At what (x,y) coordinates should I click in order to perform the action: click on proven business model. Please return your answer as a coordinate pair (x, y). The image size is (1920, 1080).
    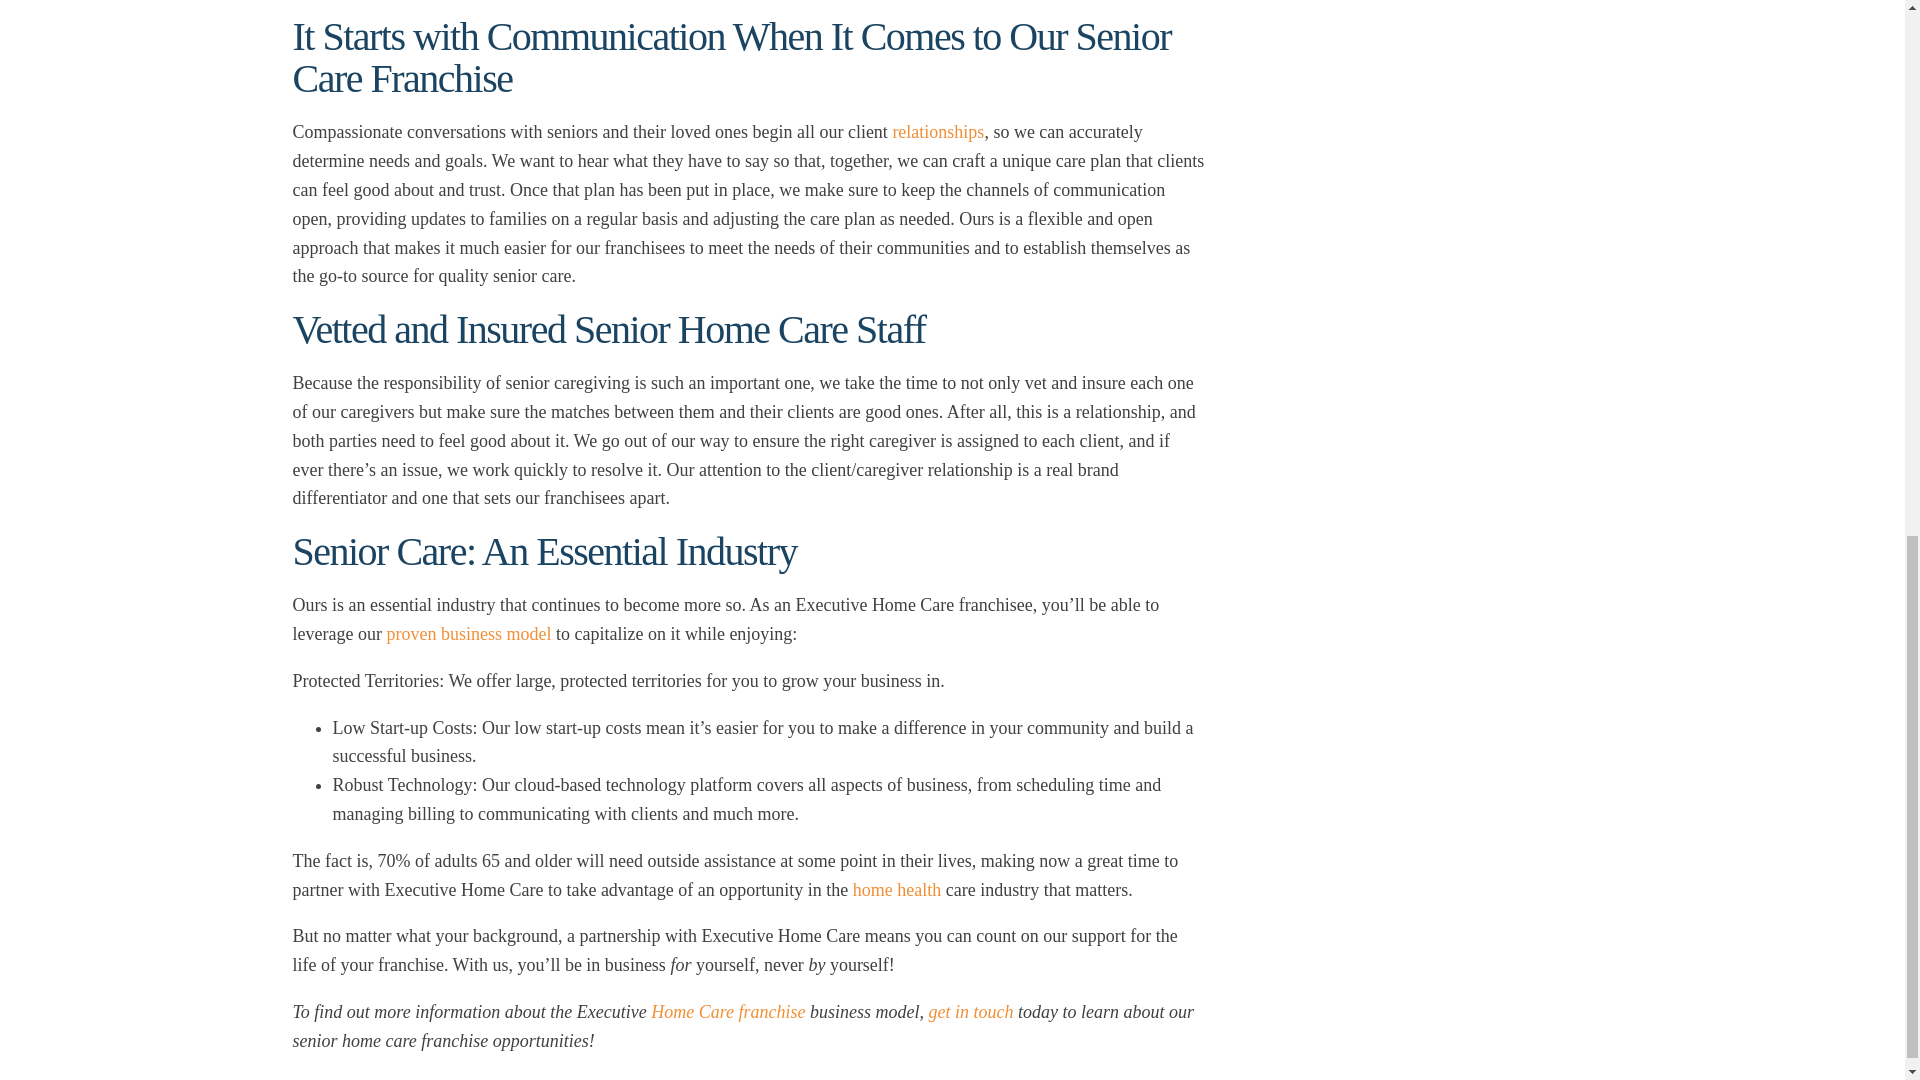
    Looking at the image, I should click on (468, 634).